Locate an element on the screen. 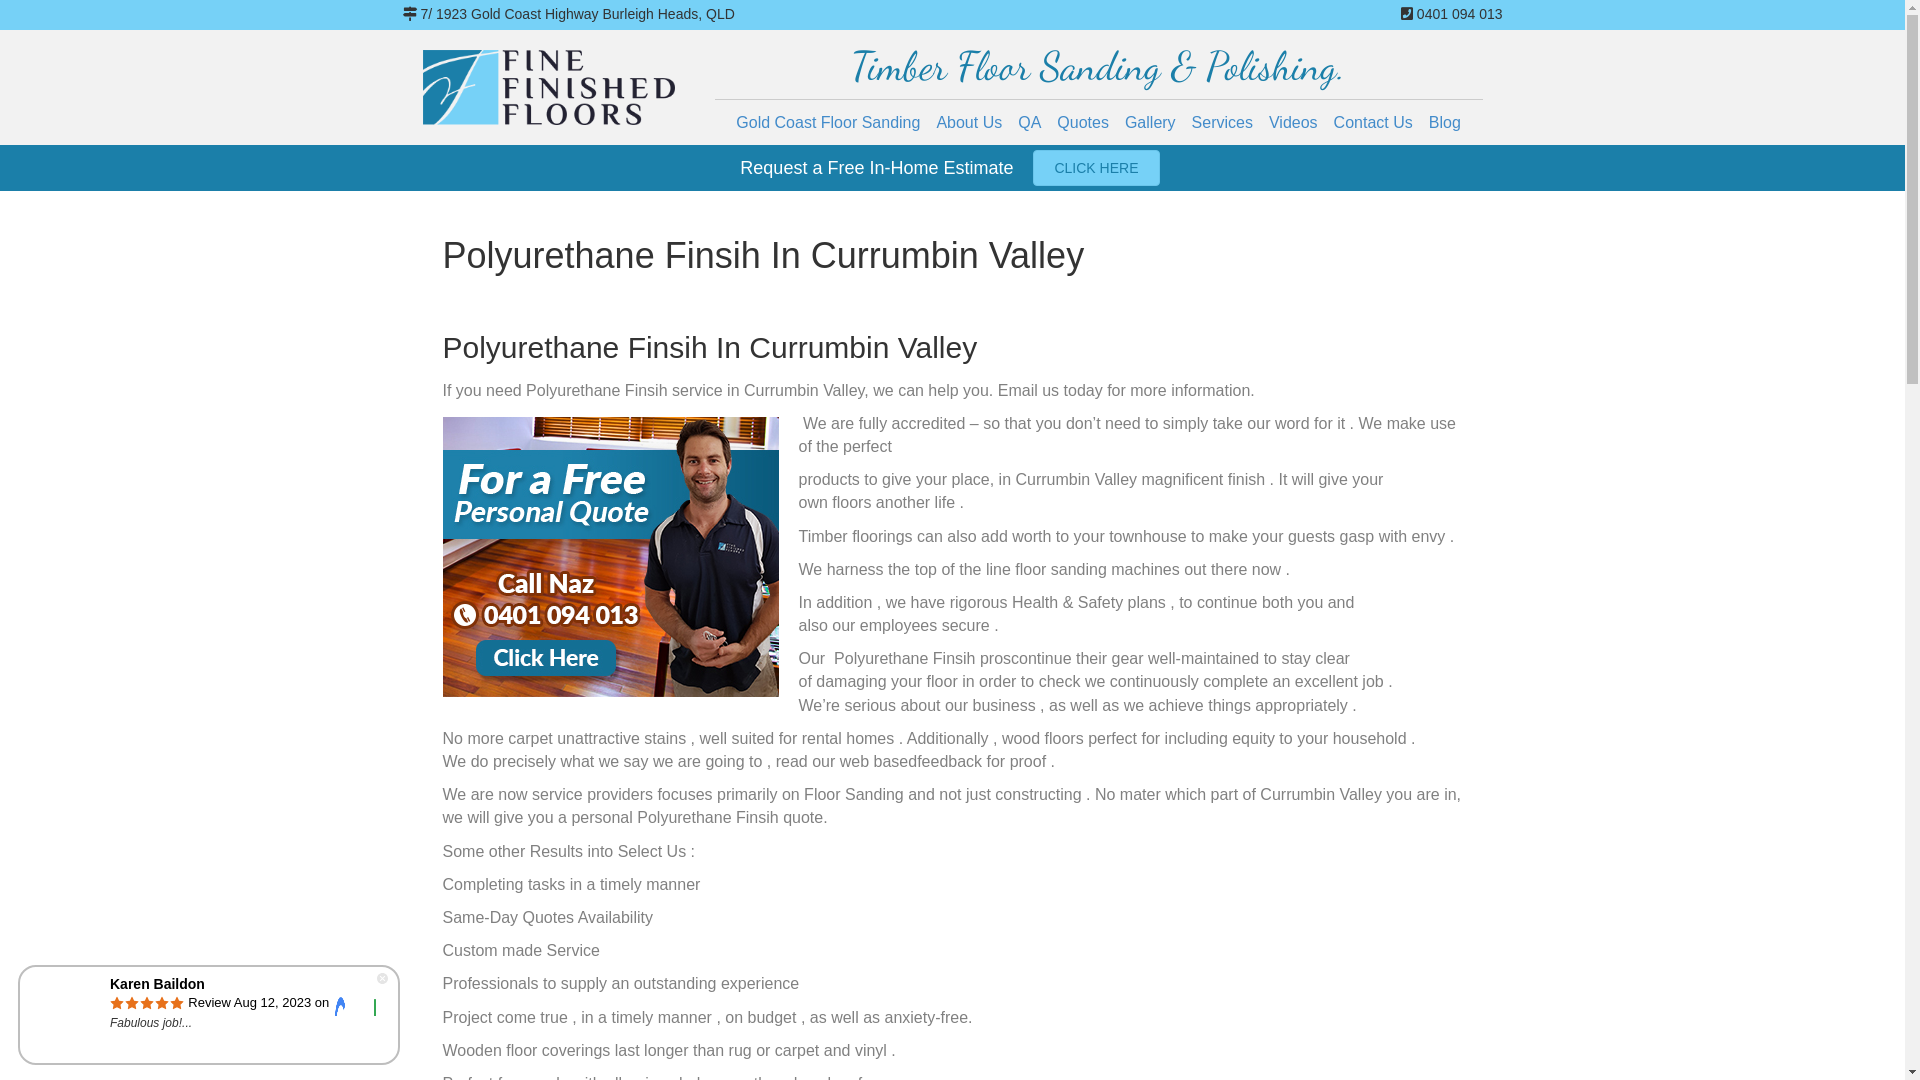  Videos is located at coordinates (1294, 123).